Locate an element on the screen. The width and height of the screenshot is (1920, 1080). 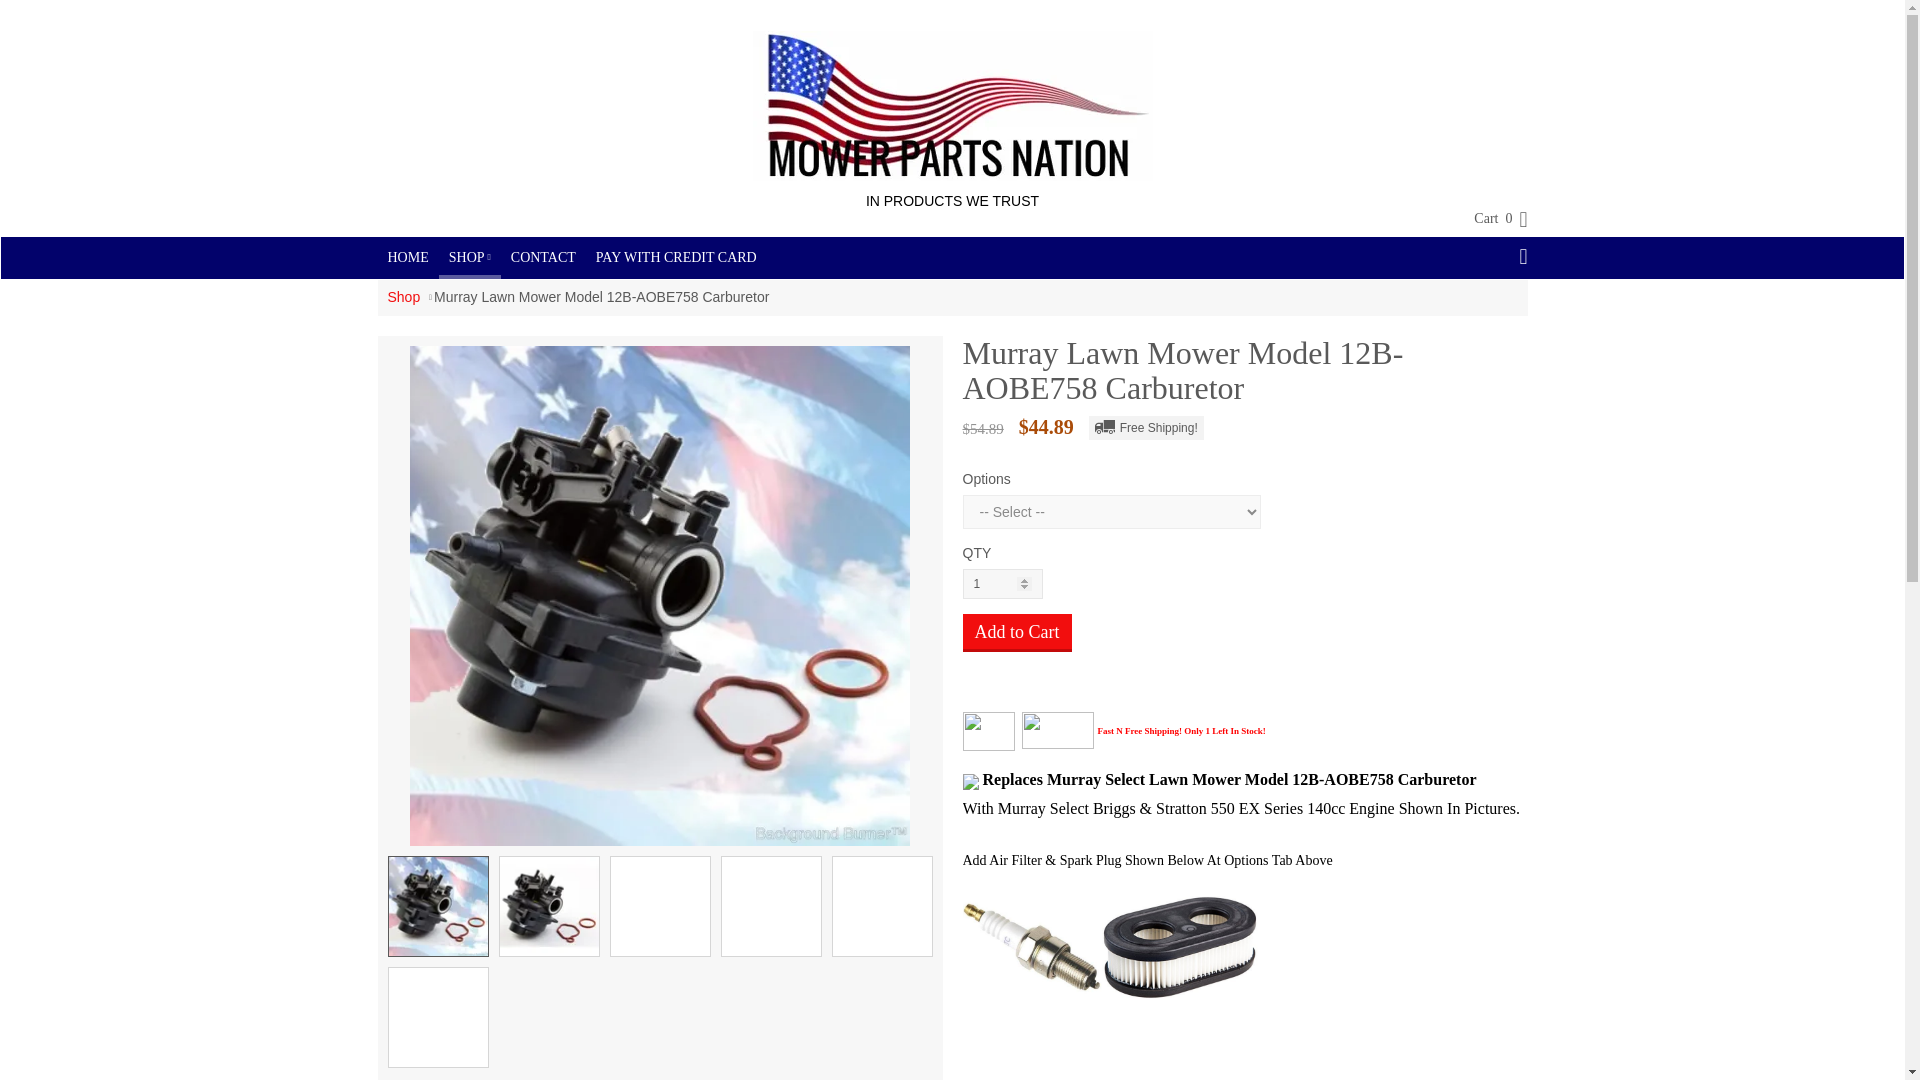
1 is located at coordinates (1002, 584).